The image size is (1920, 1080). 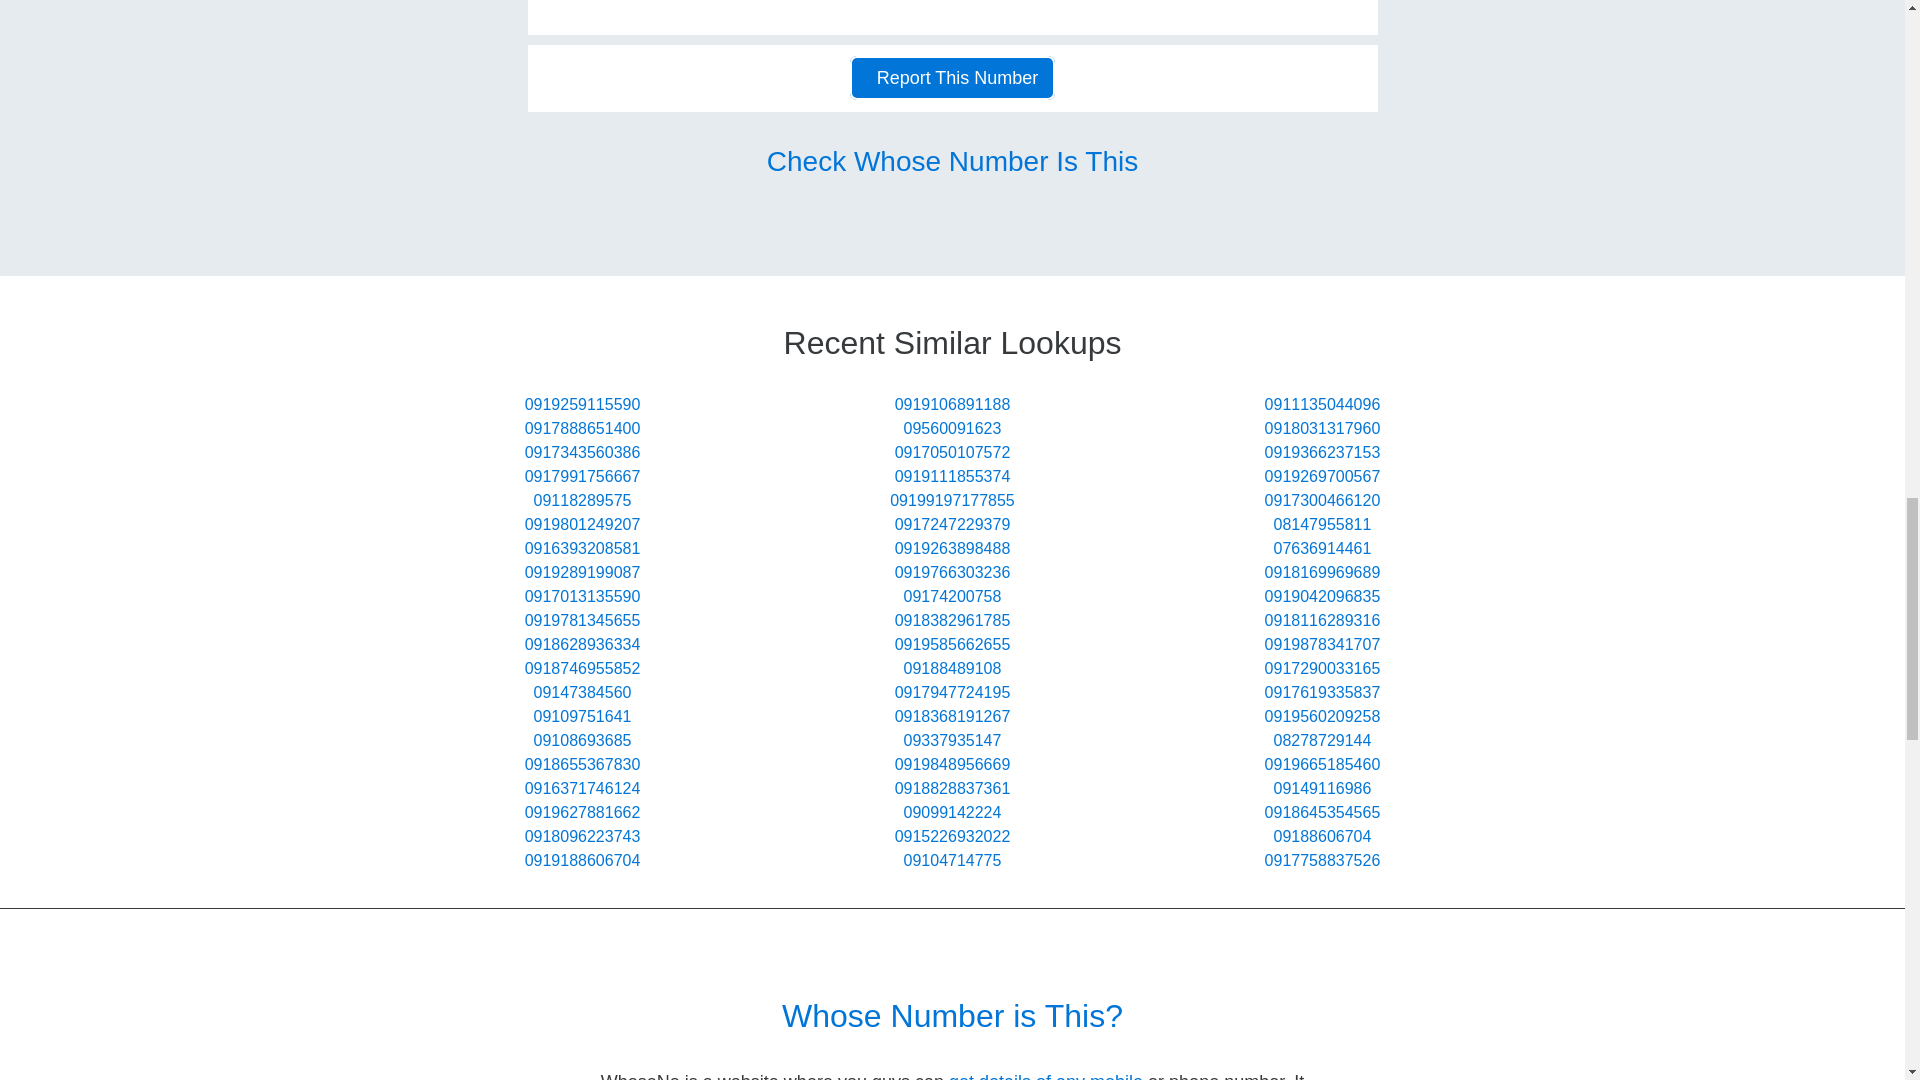 What do you see at coordinates (952, 524) in the screenshot?
I see `0917247229379` at bounding box center [952, 524].